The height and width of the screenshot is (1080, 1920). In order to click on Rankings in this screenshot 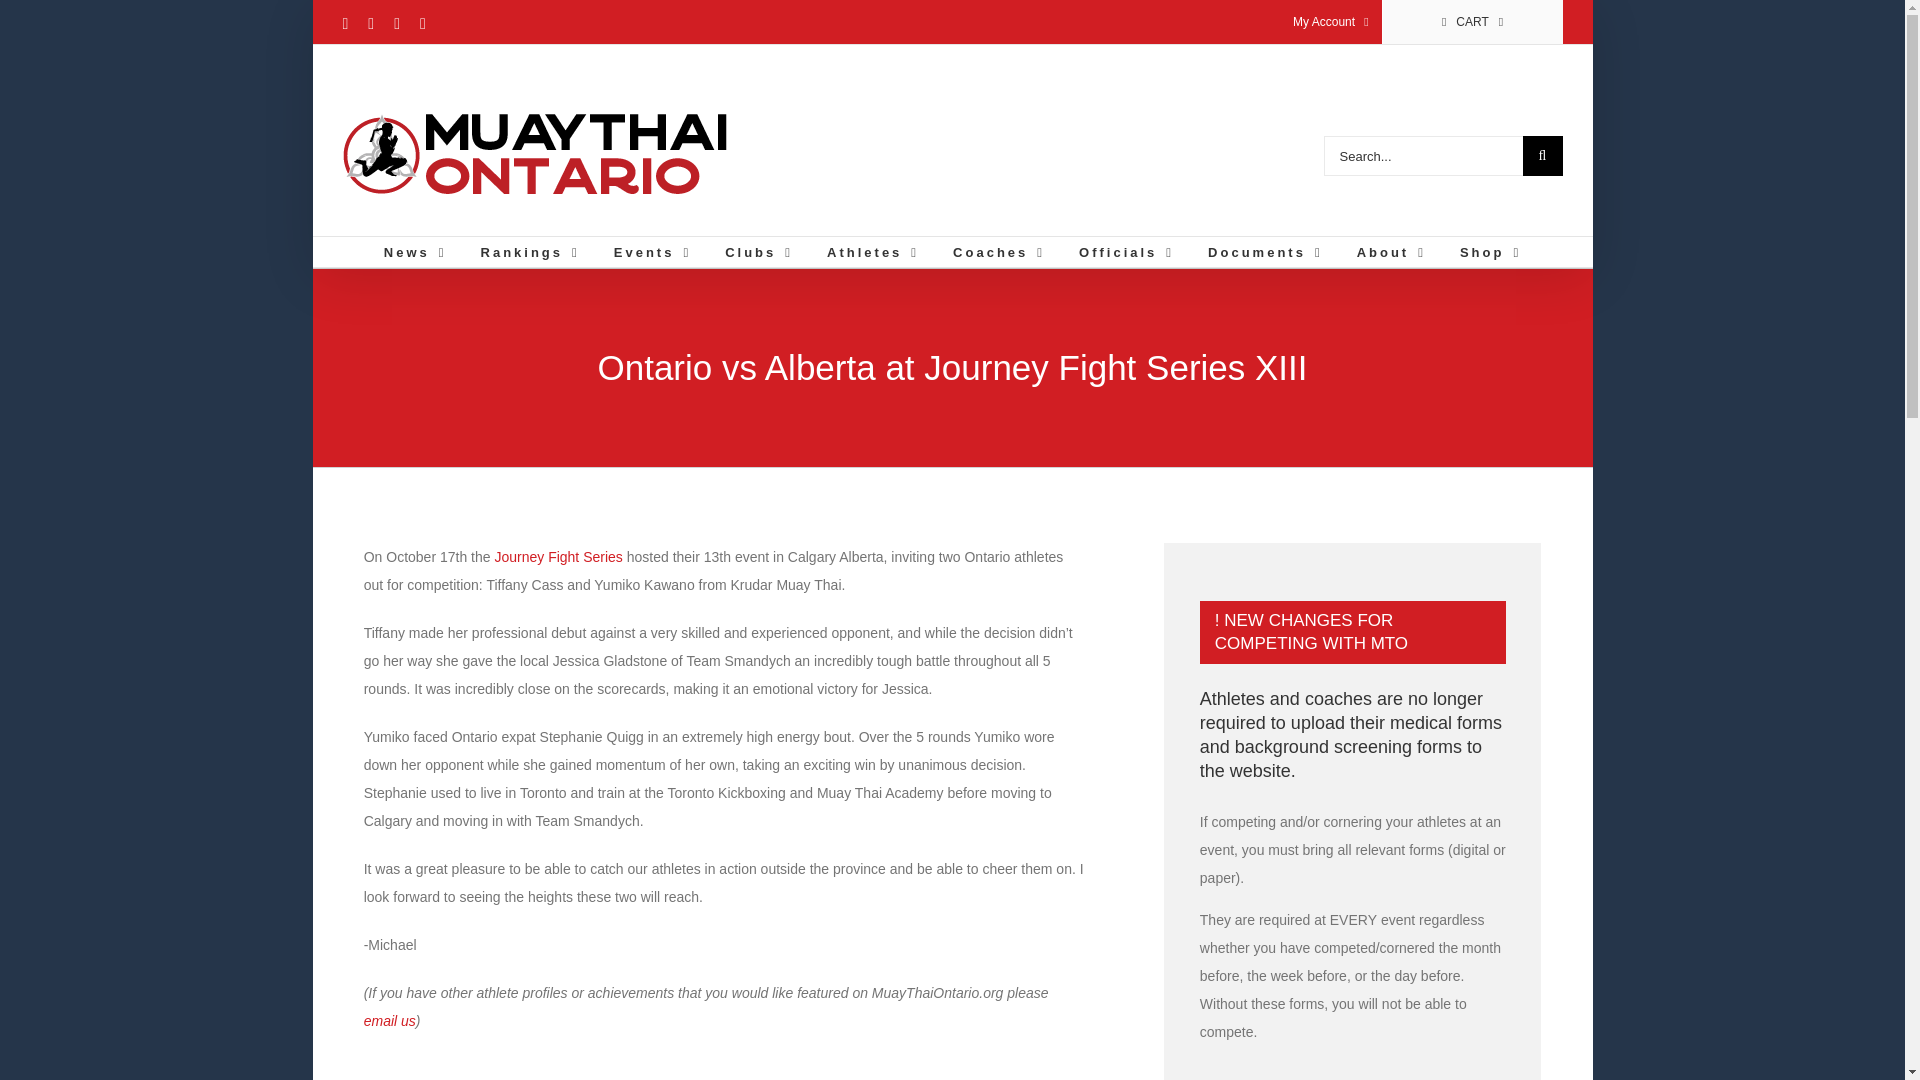, I will do `click(530, 251)`.